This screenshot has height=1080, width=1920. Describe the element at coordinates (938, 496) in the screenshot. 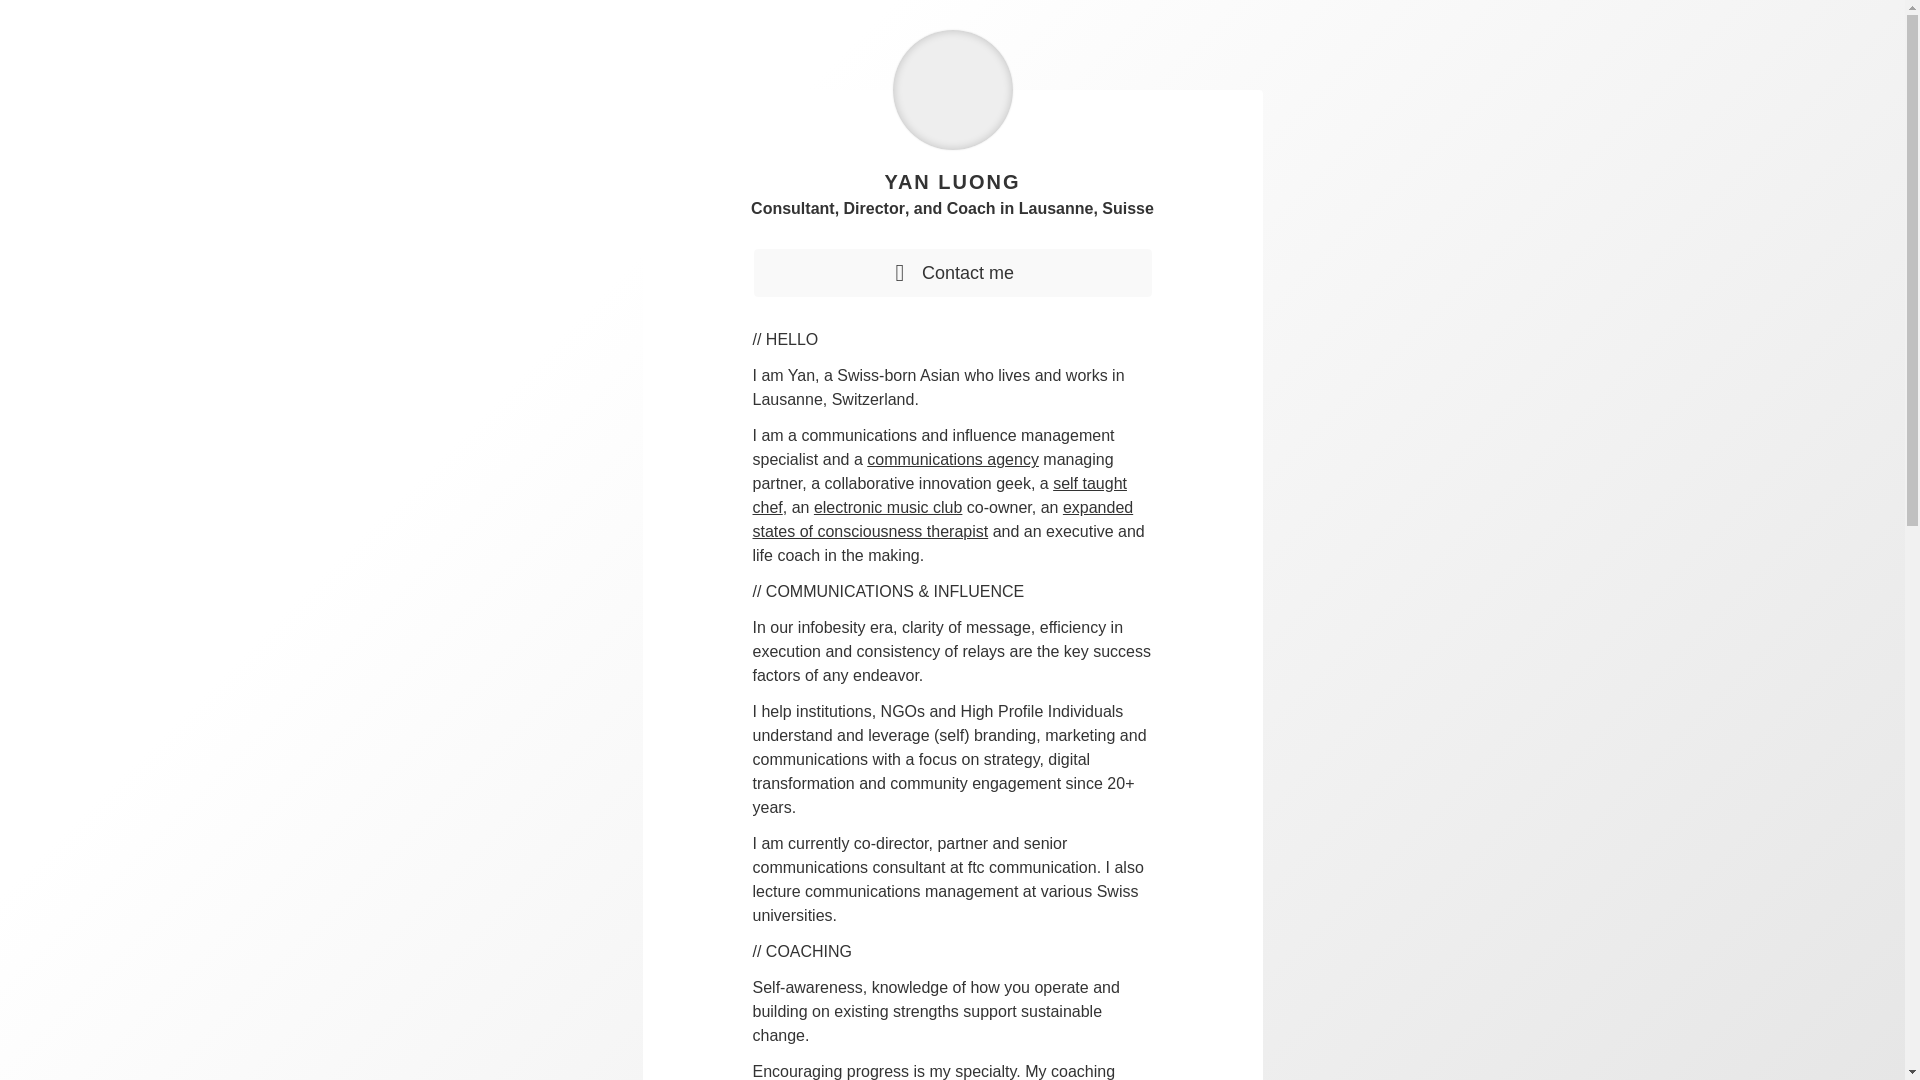

I see `self taught chef` at that location.